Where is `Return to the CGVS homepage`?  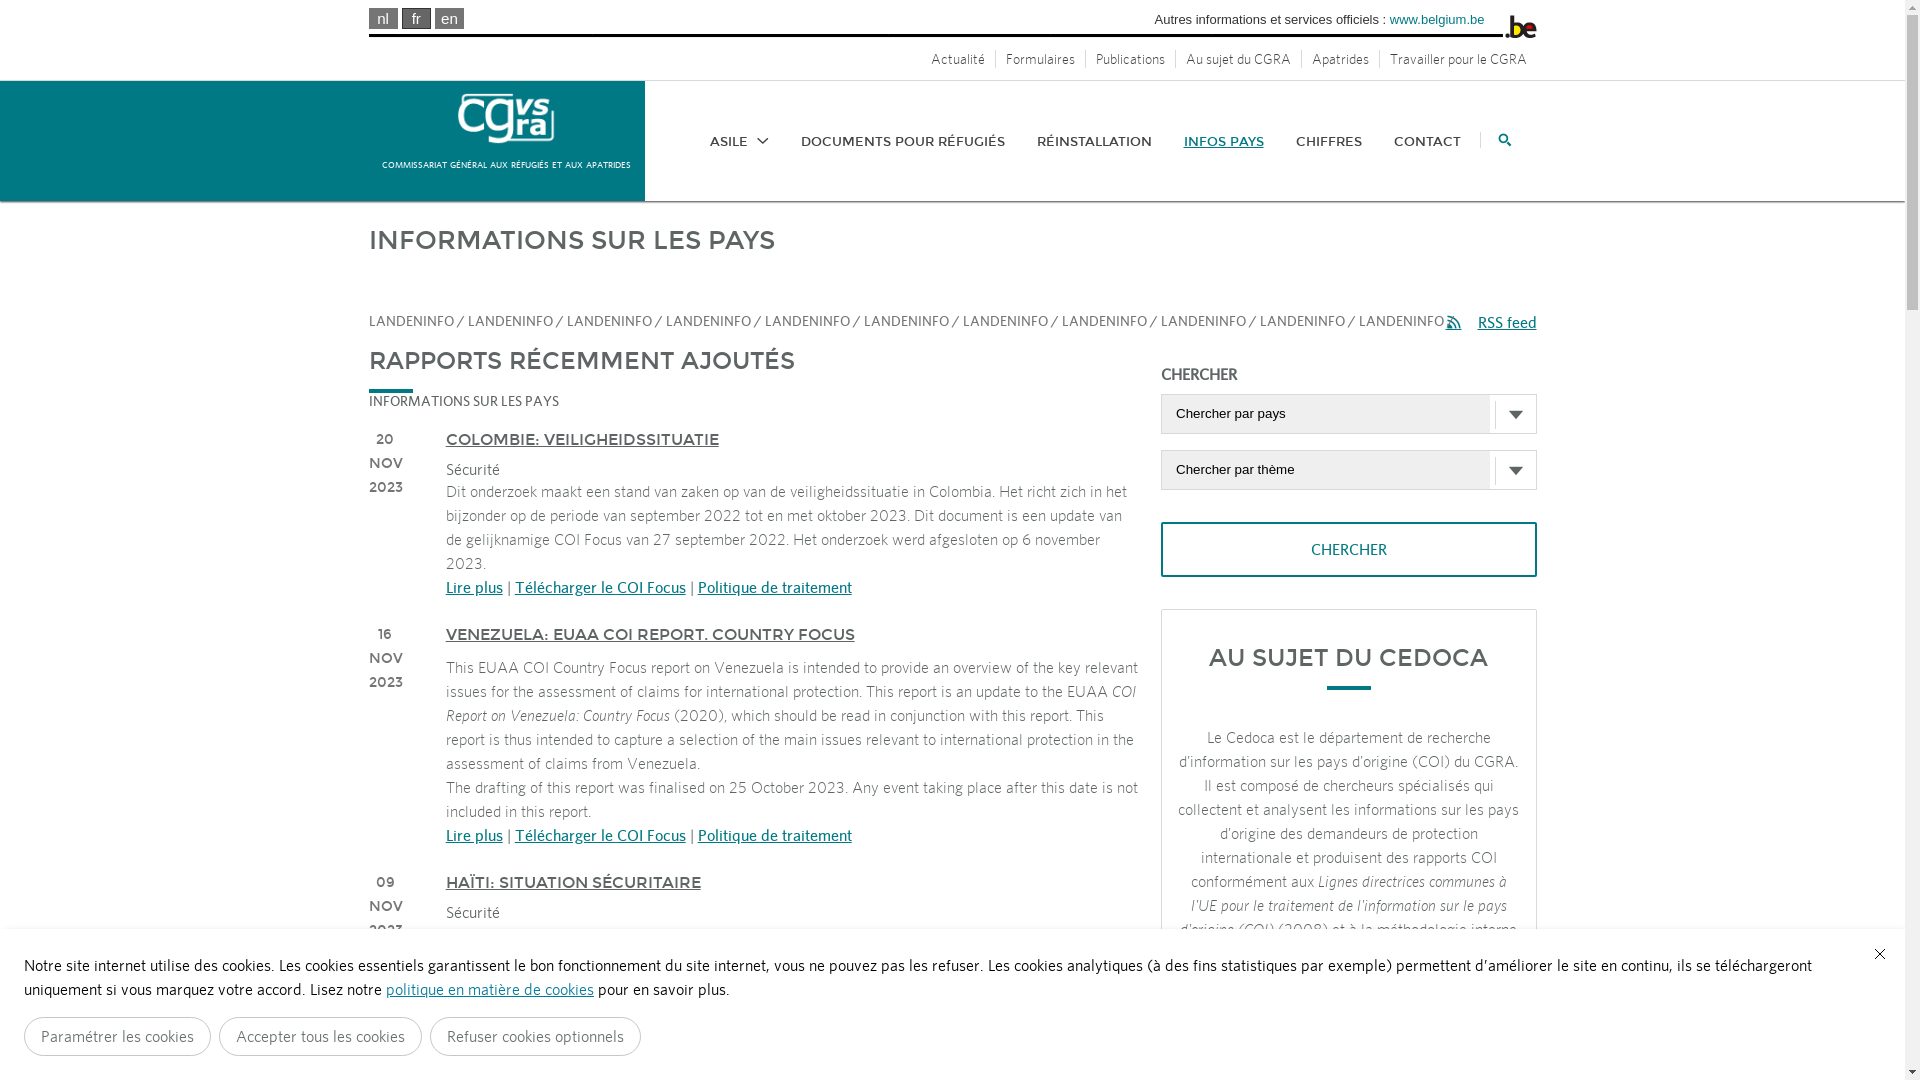
Return to the CGVS homepage is located at coordinates (506, 118).